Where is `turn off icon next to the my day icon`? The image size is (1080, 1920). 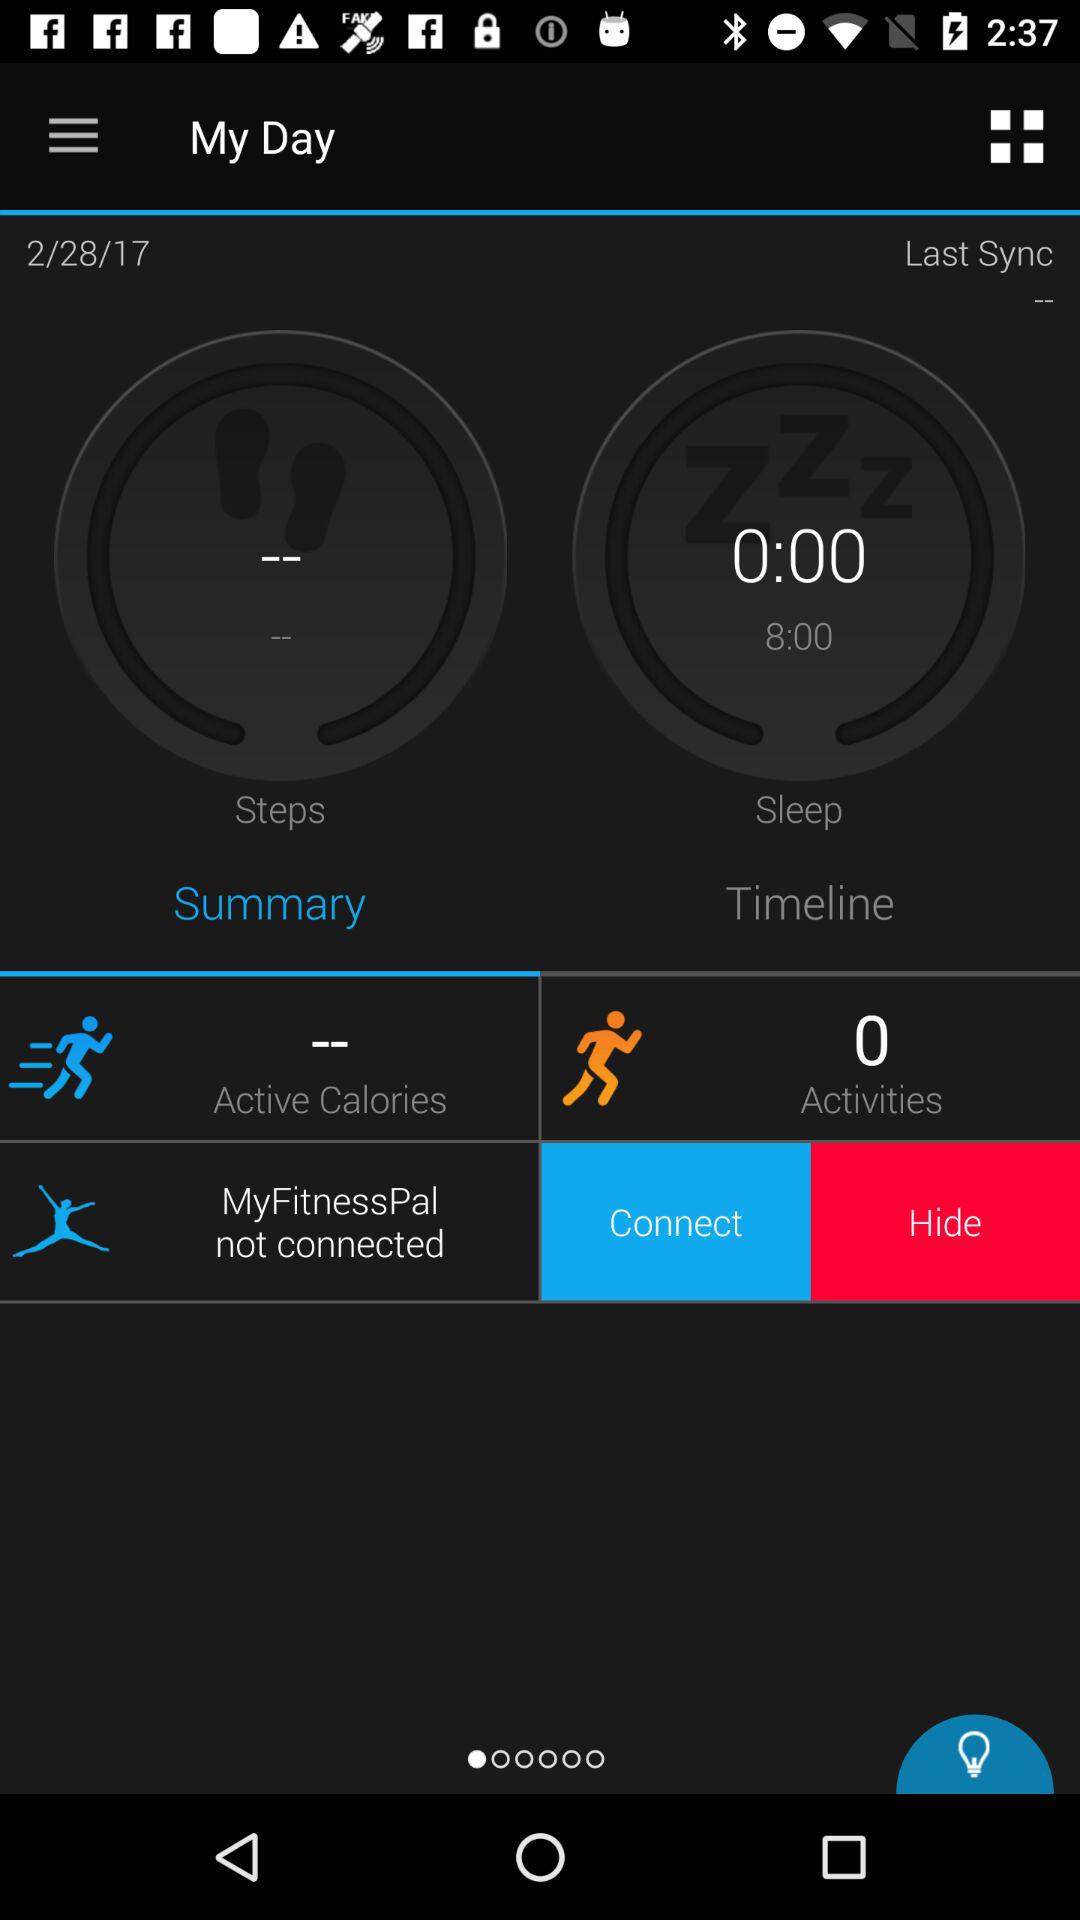
turn off icon next to the my day icon is located at coordinates (73, 136).